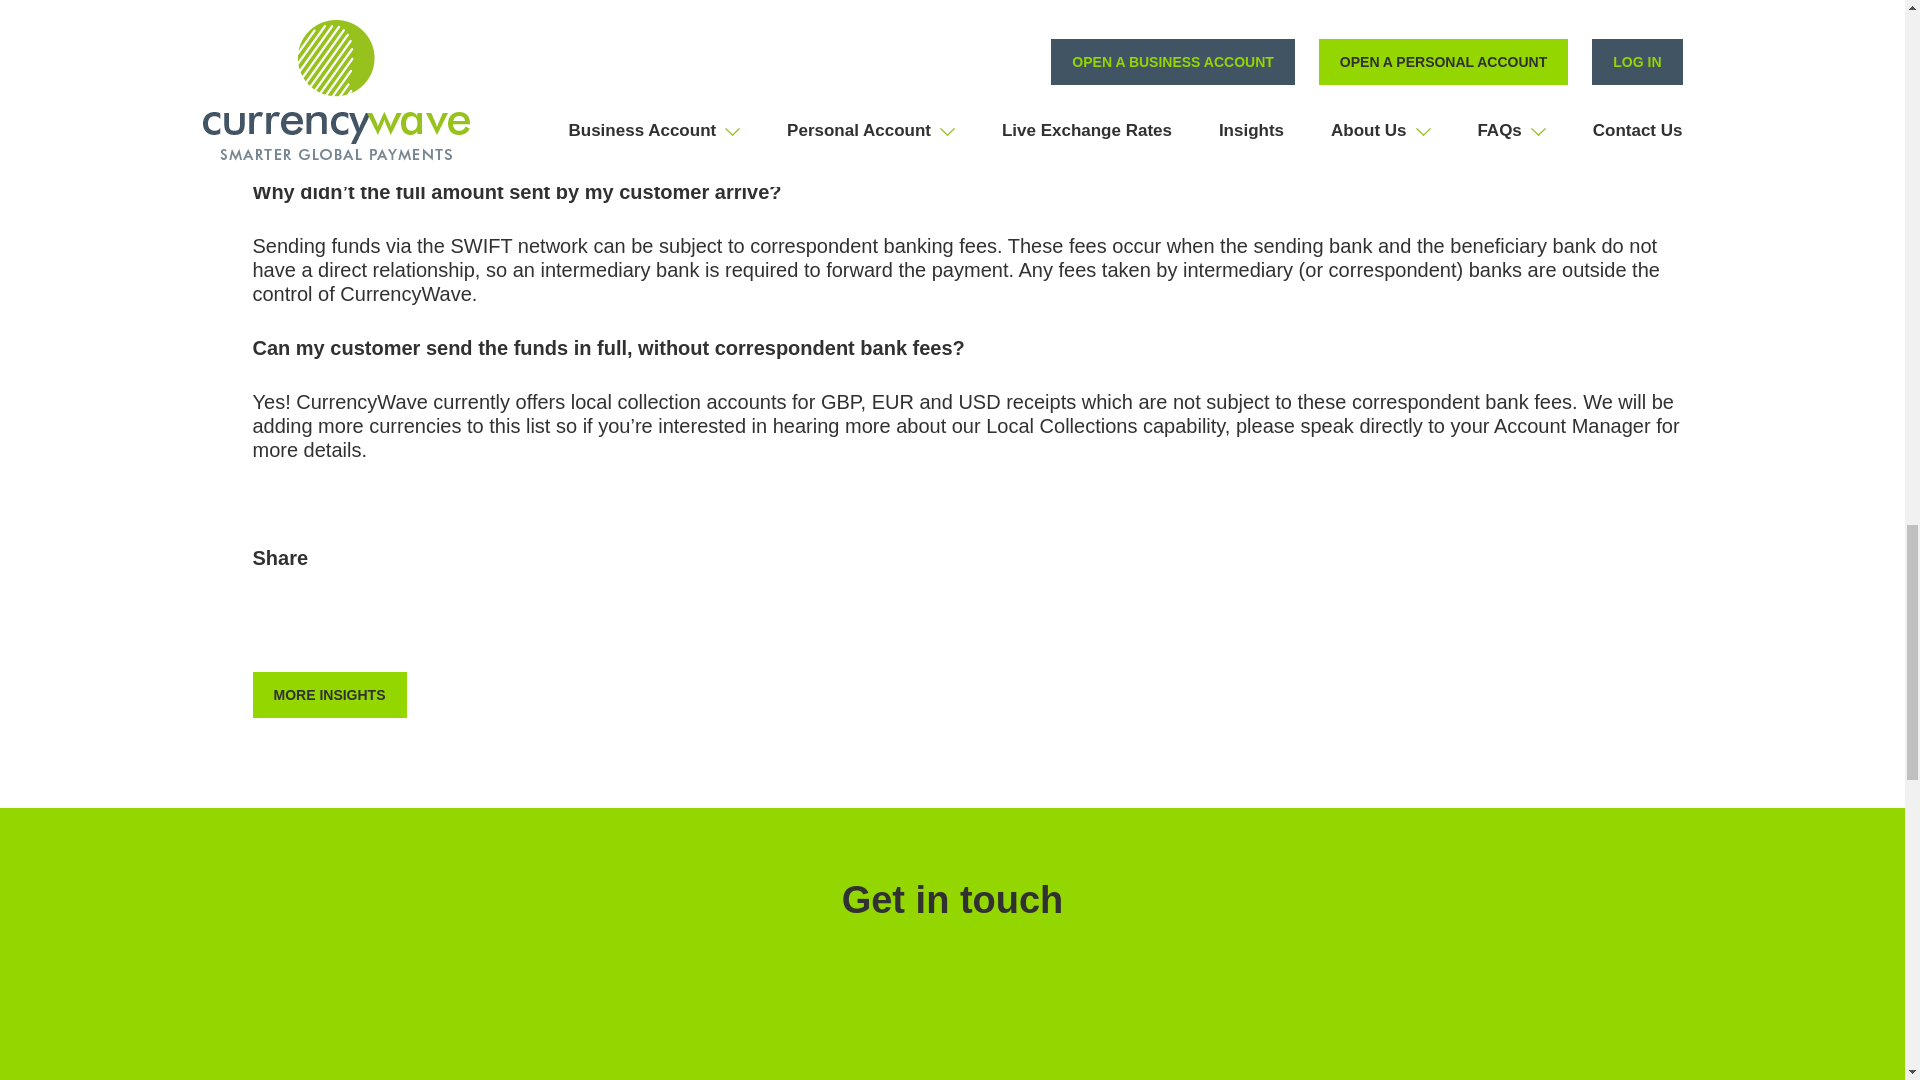 The height and width of the screenshot is (1080, 1920). What do you see at coordinates (325, 623) in the screenshot?
I see `Twitter` at bounding box center [325, 623].